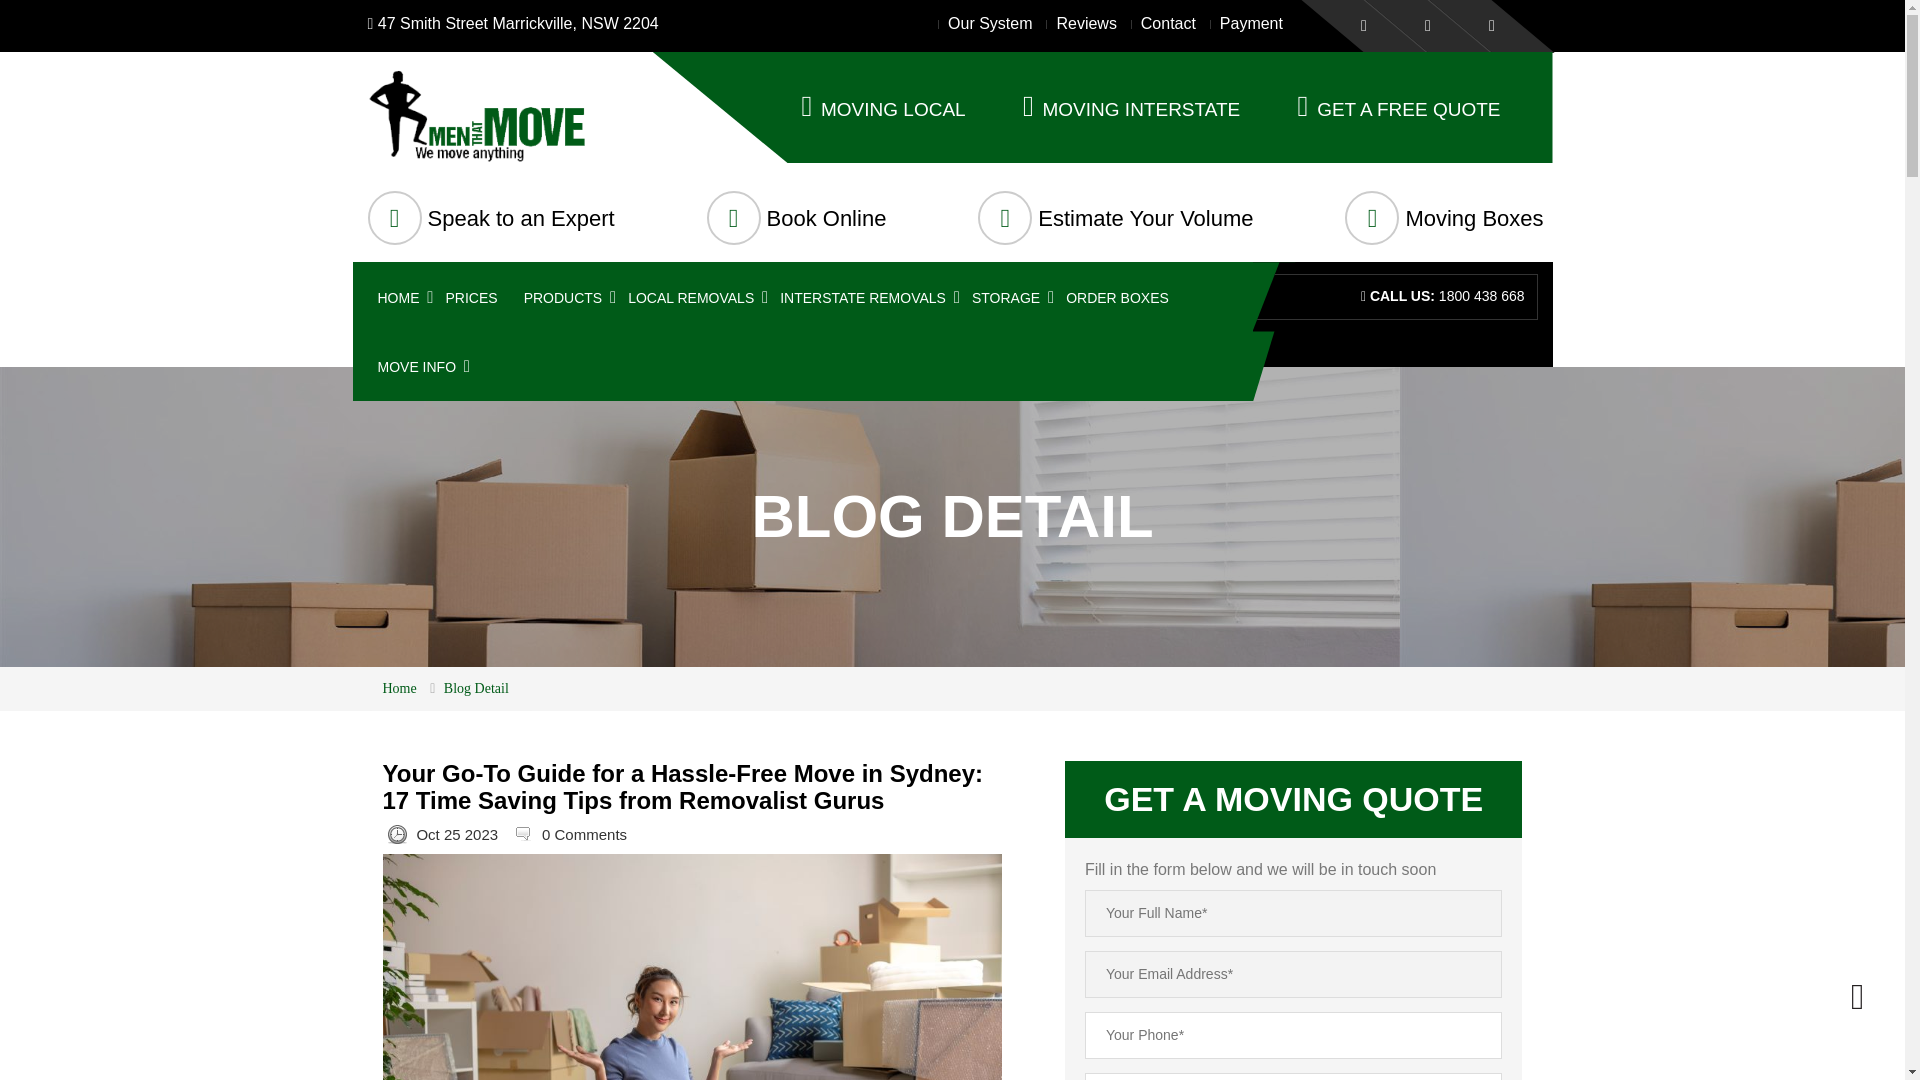  Describe the element at coordinates (1086, 24) in the screenshot. I see `Reviews` at that location.